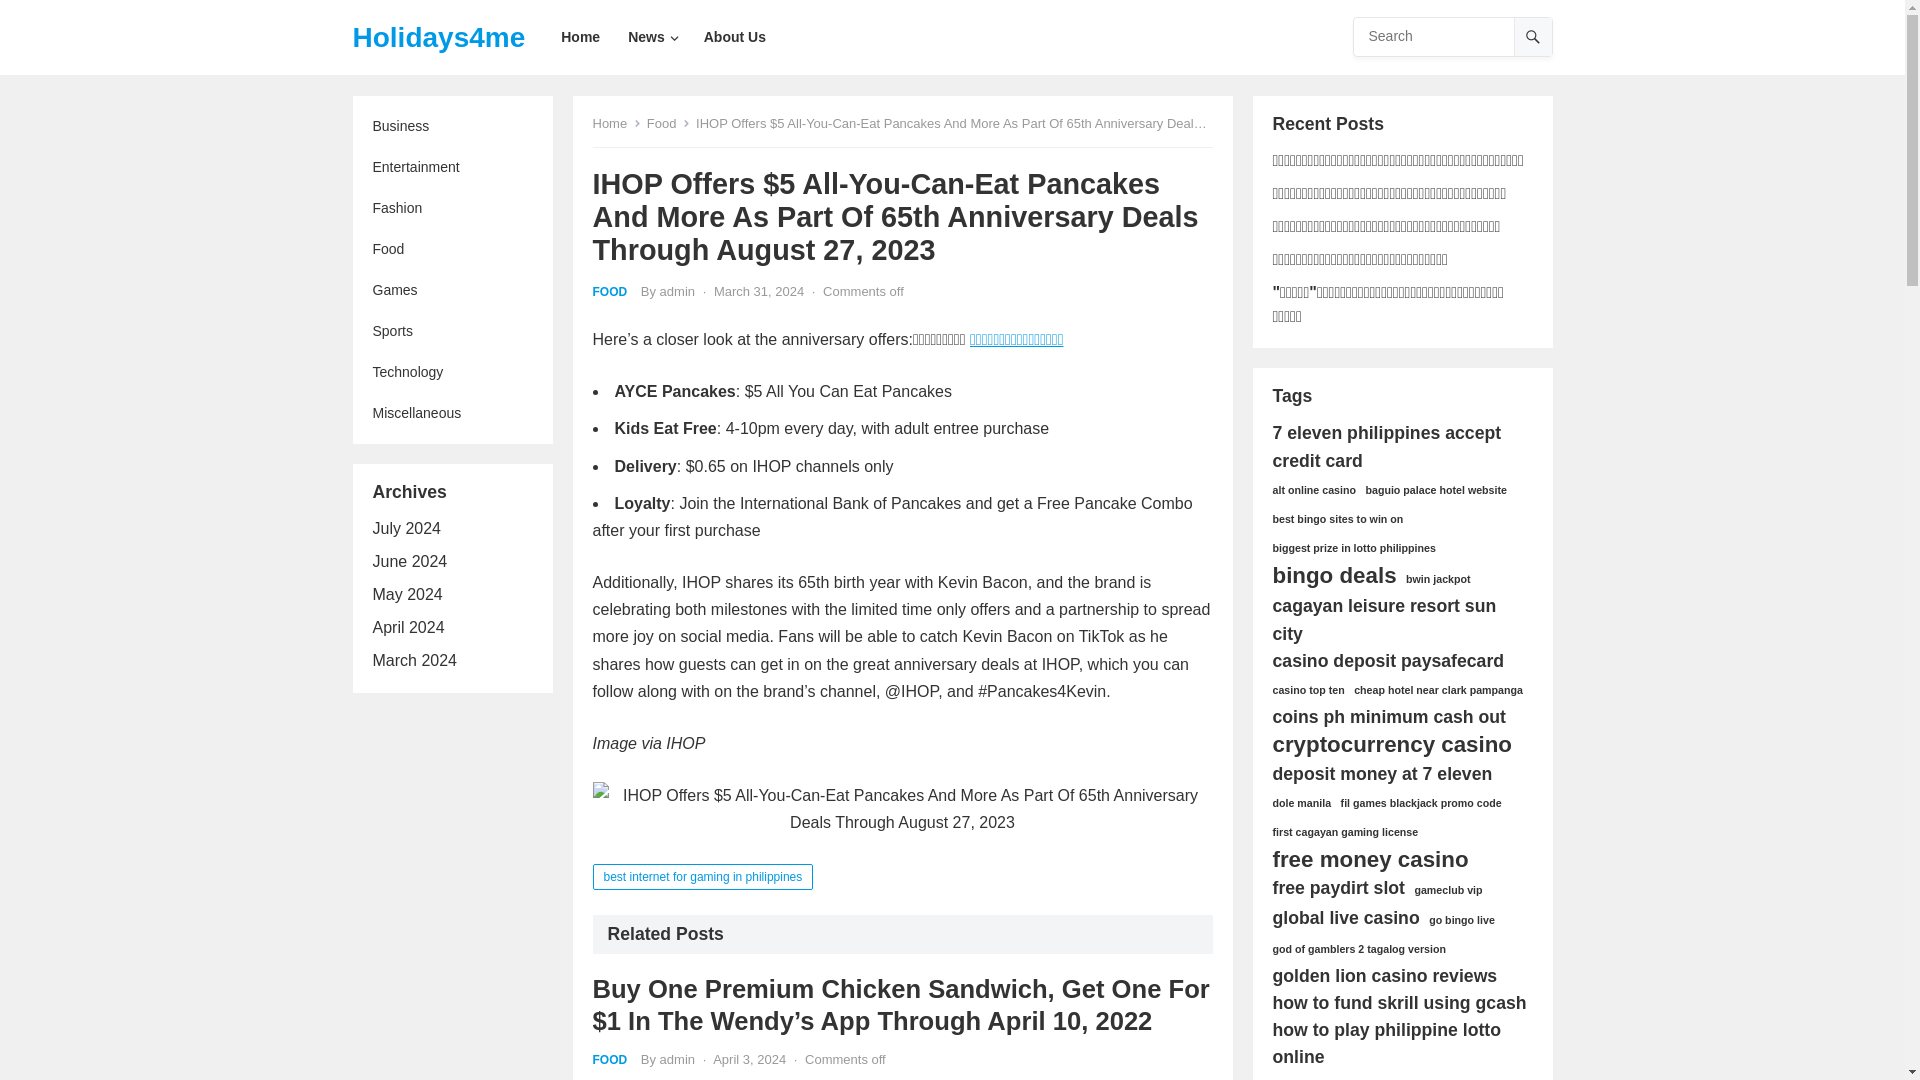 The image size is (1920, 1080). I want to click on June 2024, so click(410, 561).